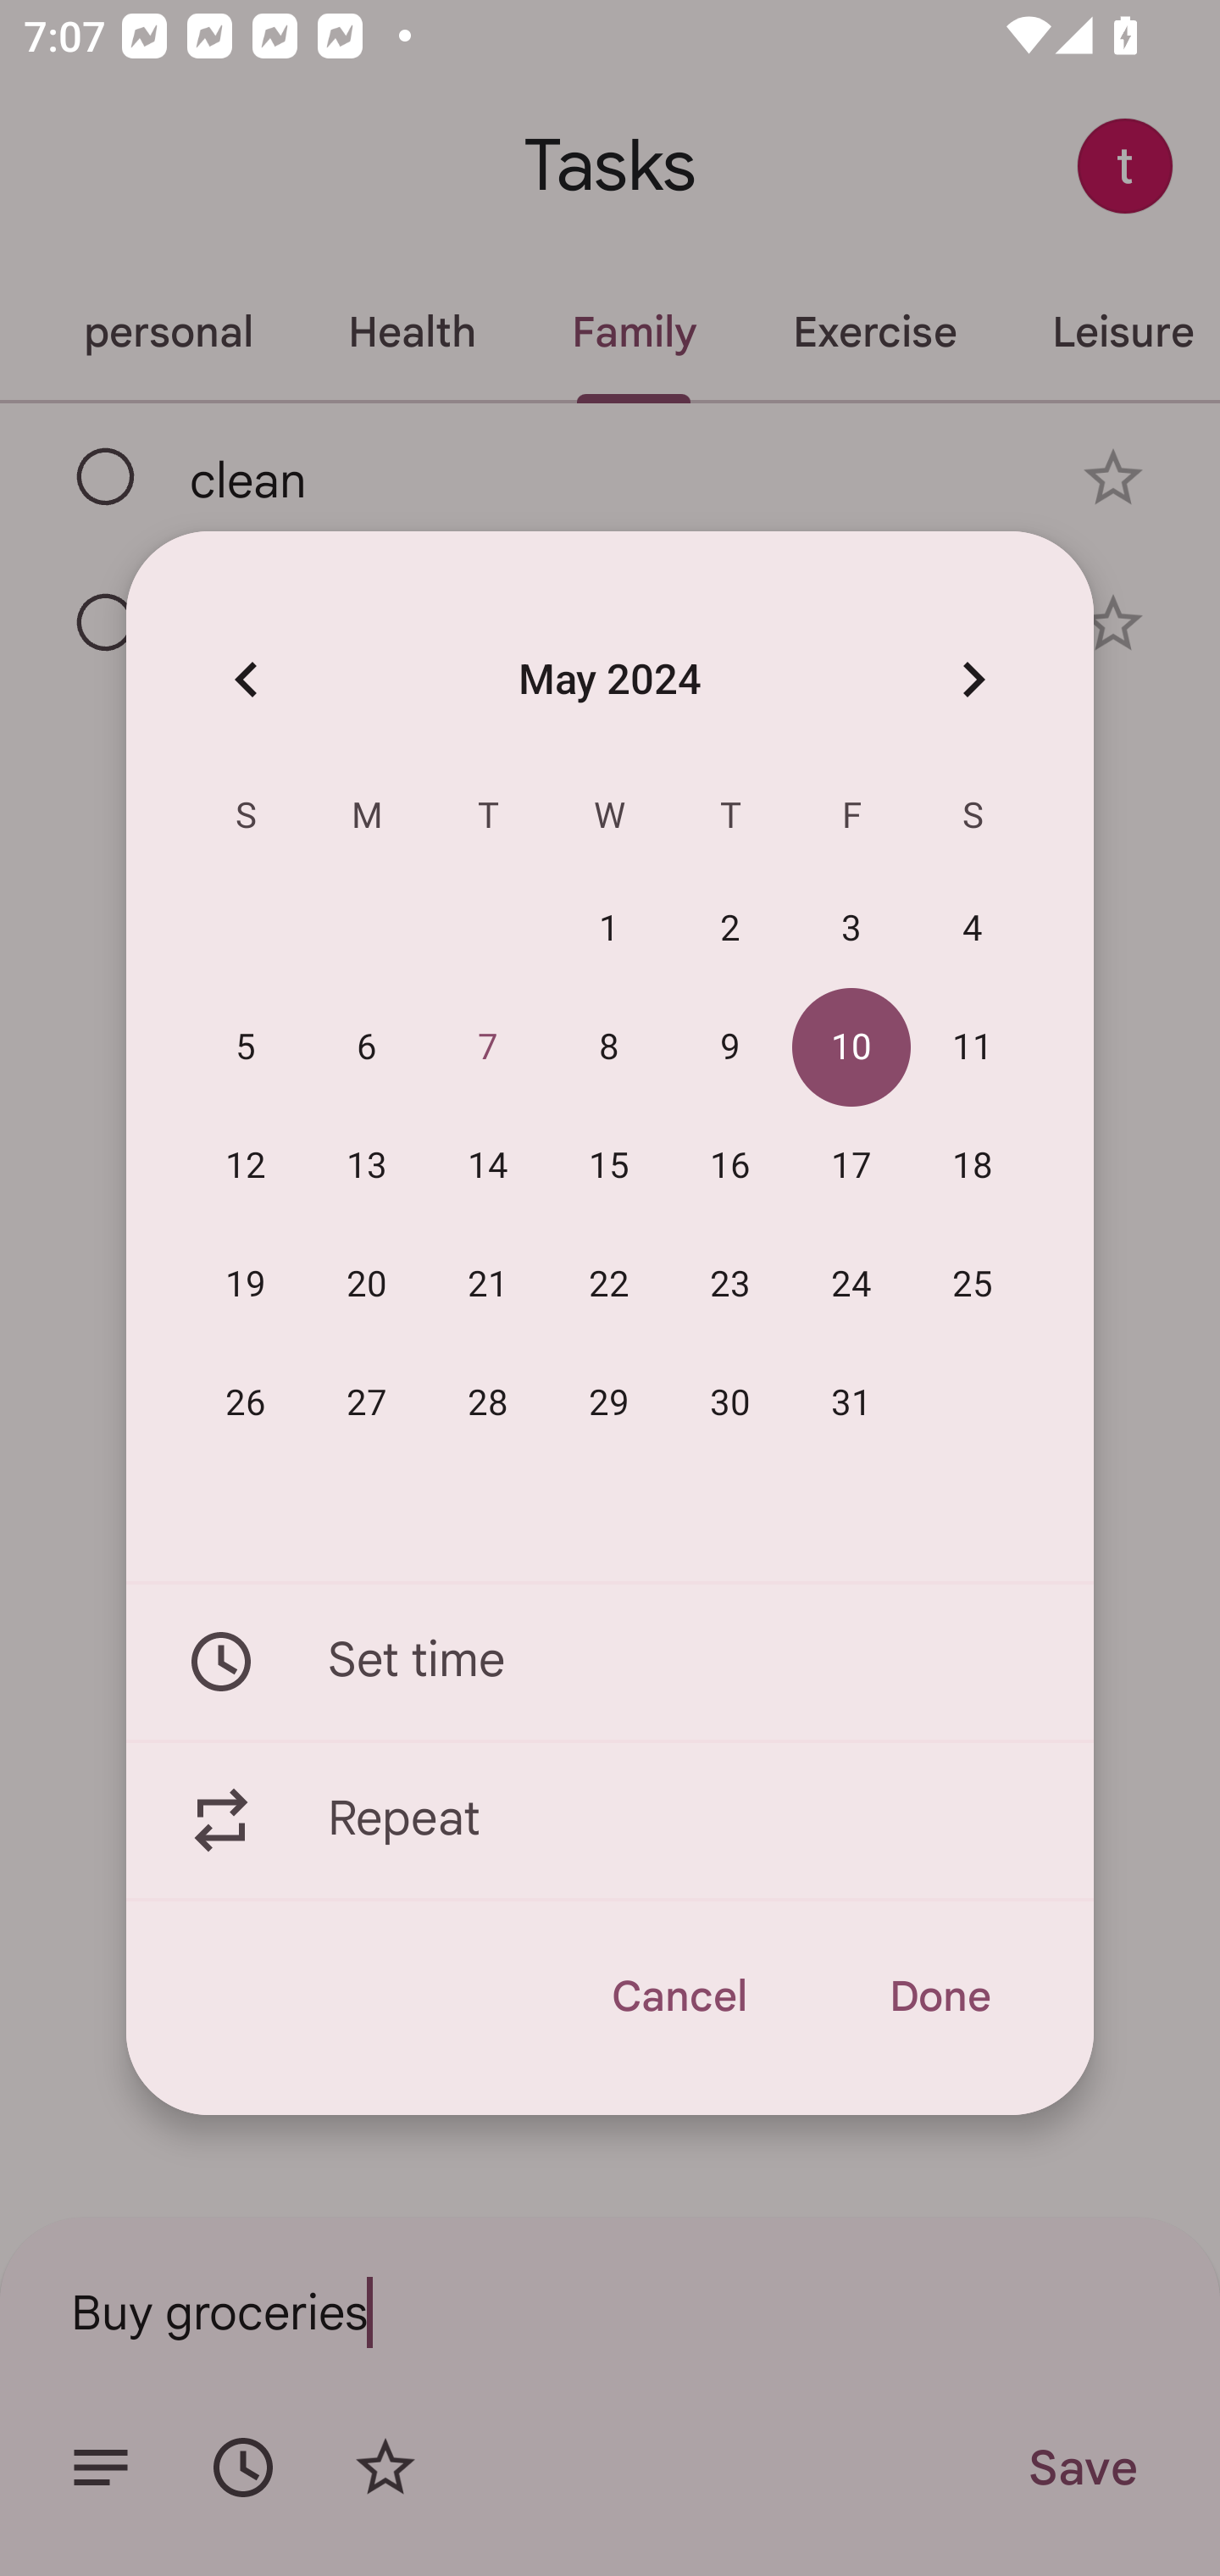 The image size is (1220, 2576). Describe the element at coordinates (730, 1048) in the screenshot. I see `9 09 May 2024` at that location.